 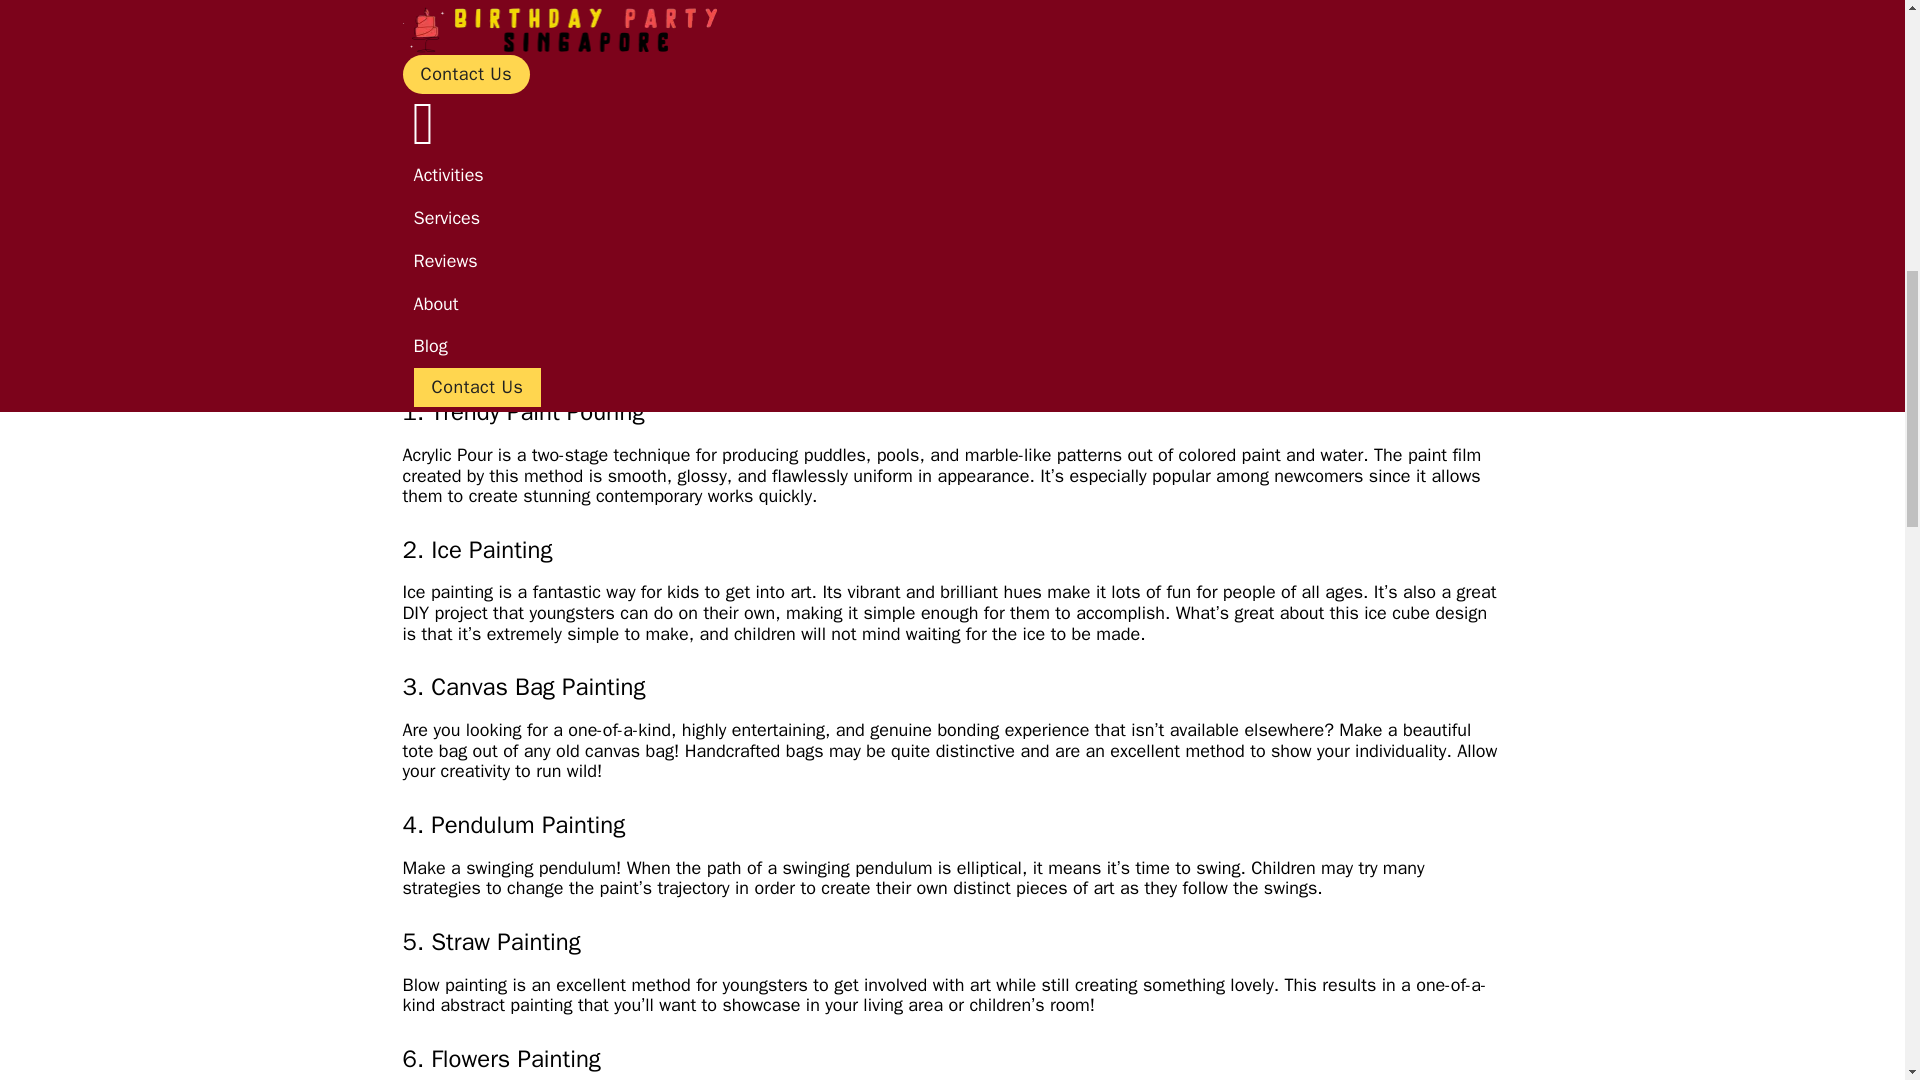 What do you see at coordinates (524, 284) in the screenshot?
I see `6. Flowers Painting` at bounding box center [524, 284].